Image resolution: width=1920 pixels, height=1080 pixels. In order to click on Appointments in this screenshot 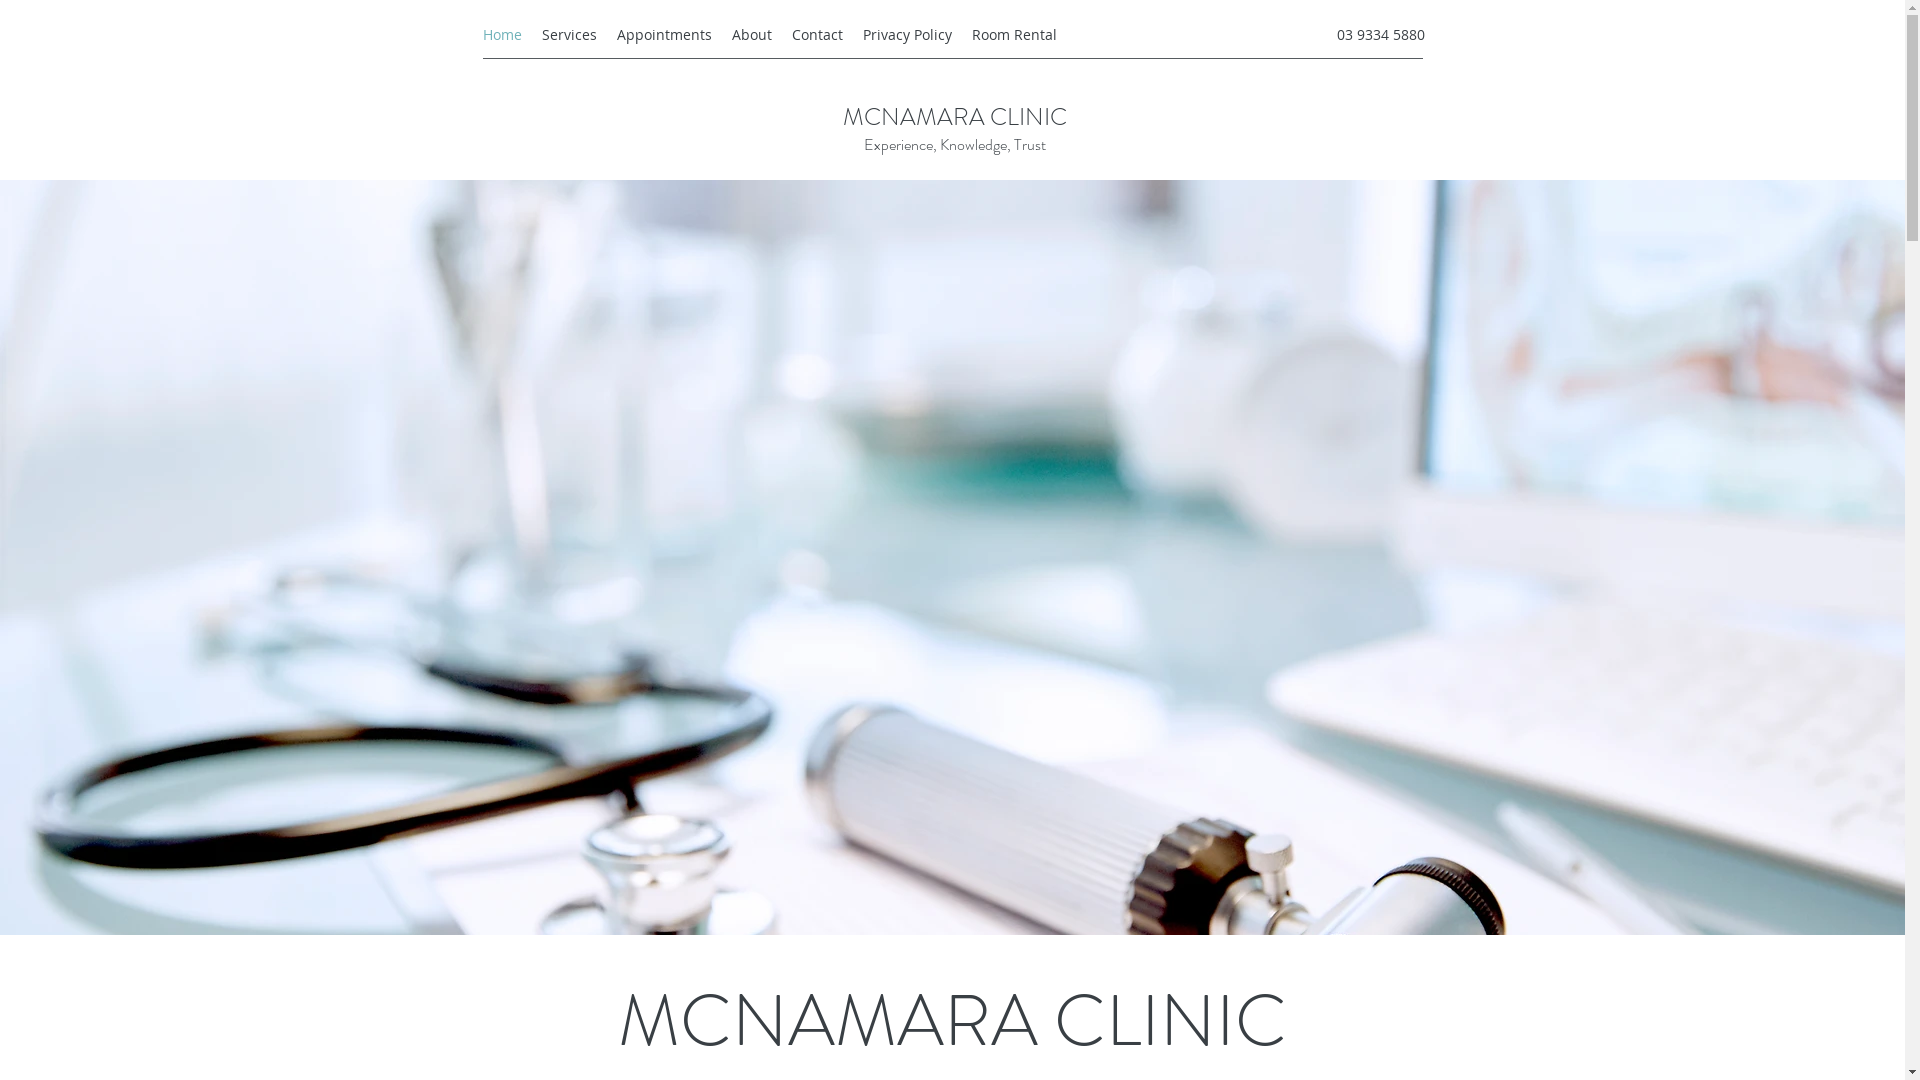, I will do `click(664, 35)`.